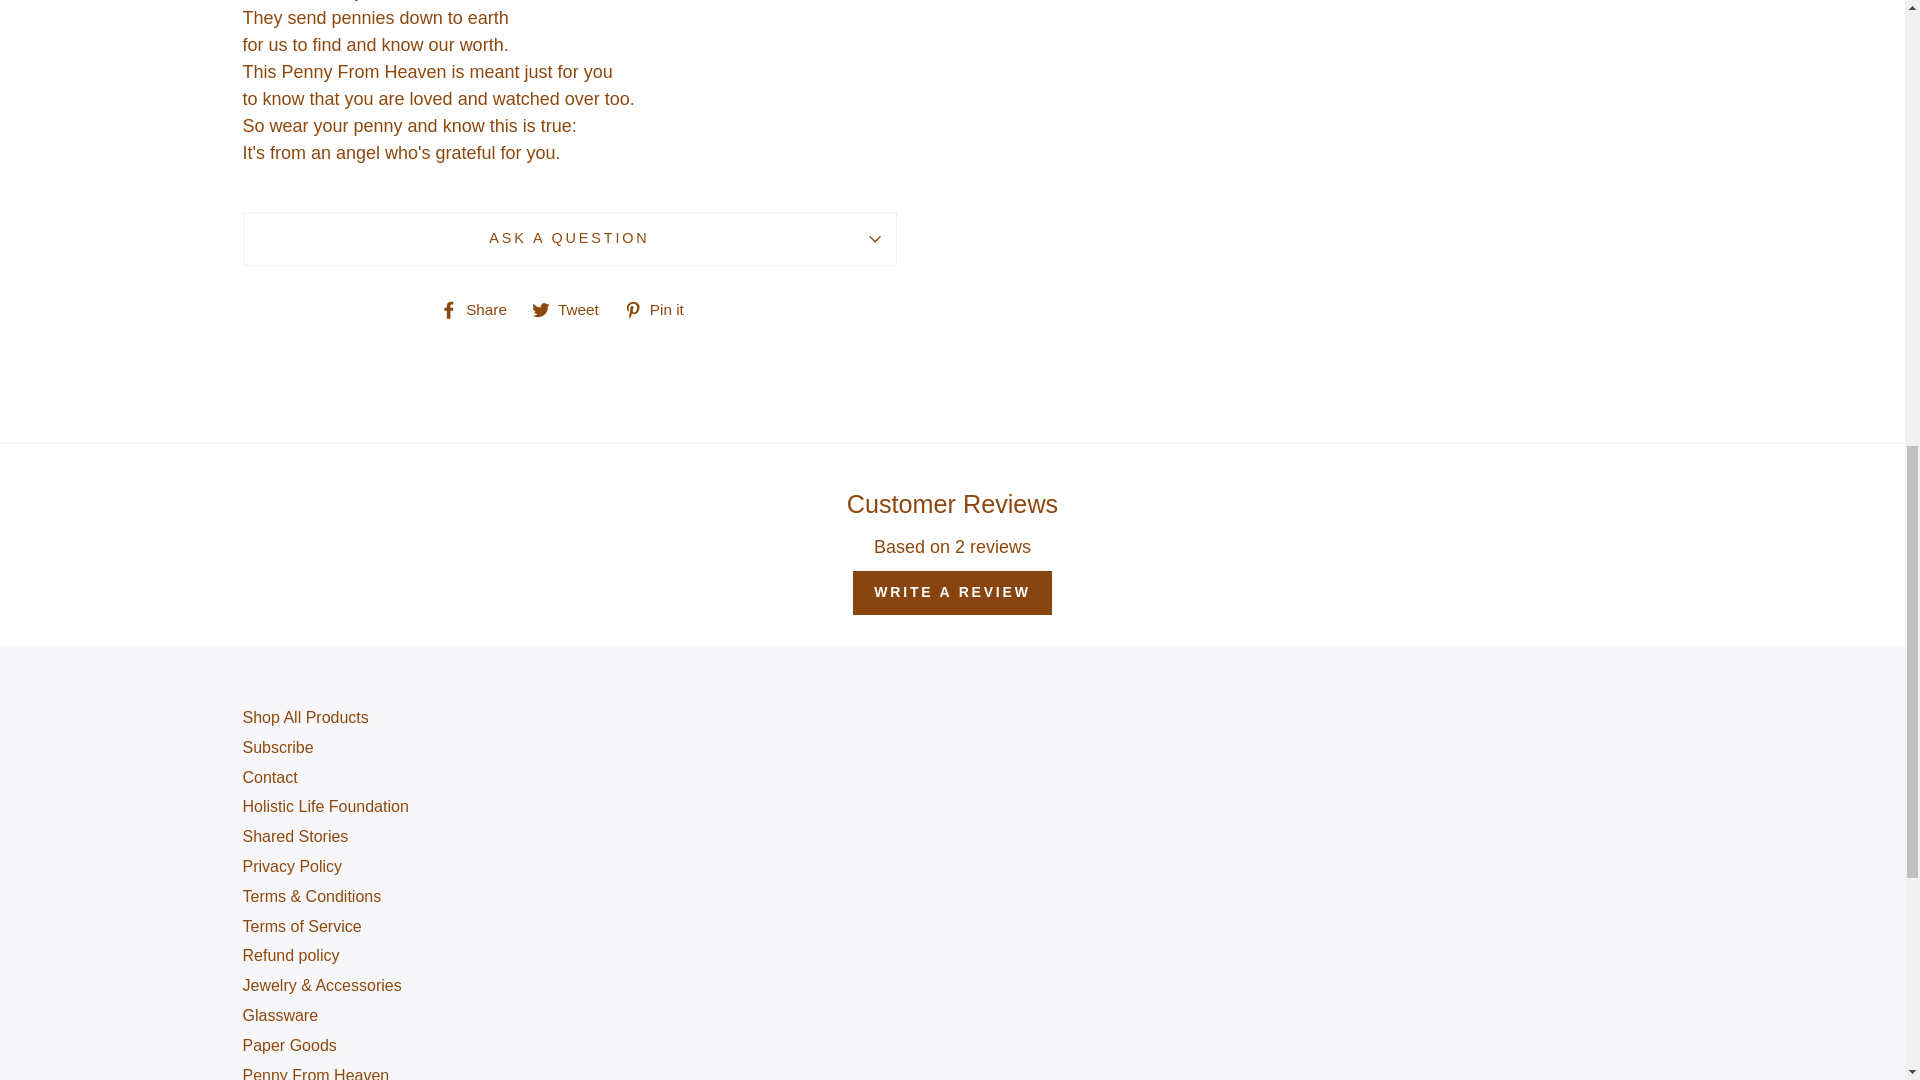 This screenshot has width=1920, height=1080. Describe the element at coordinates (661, 308) in the screenshot. I see `Pin on Pinterest` at that location.